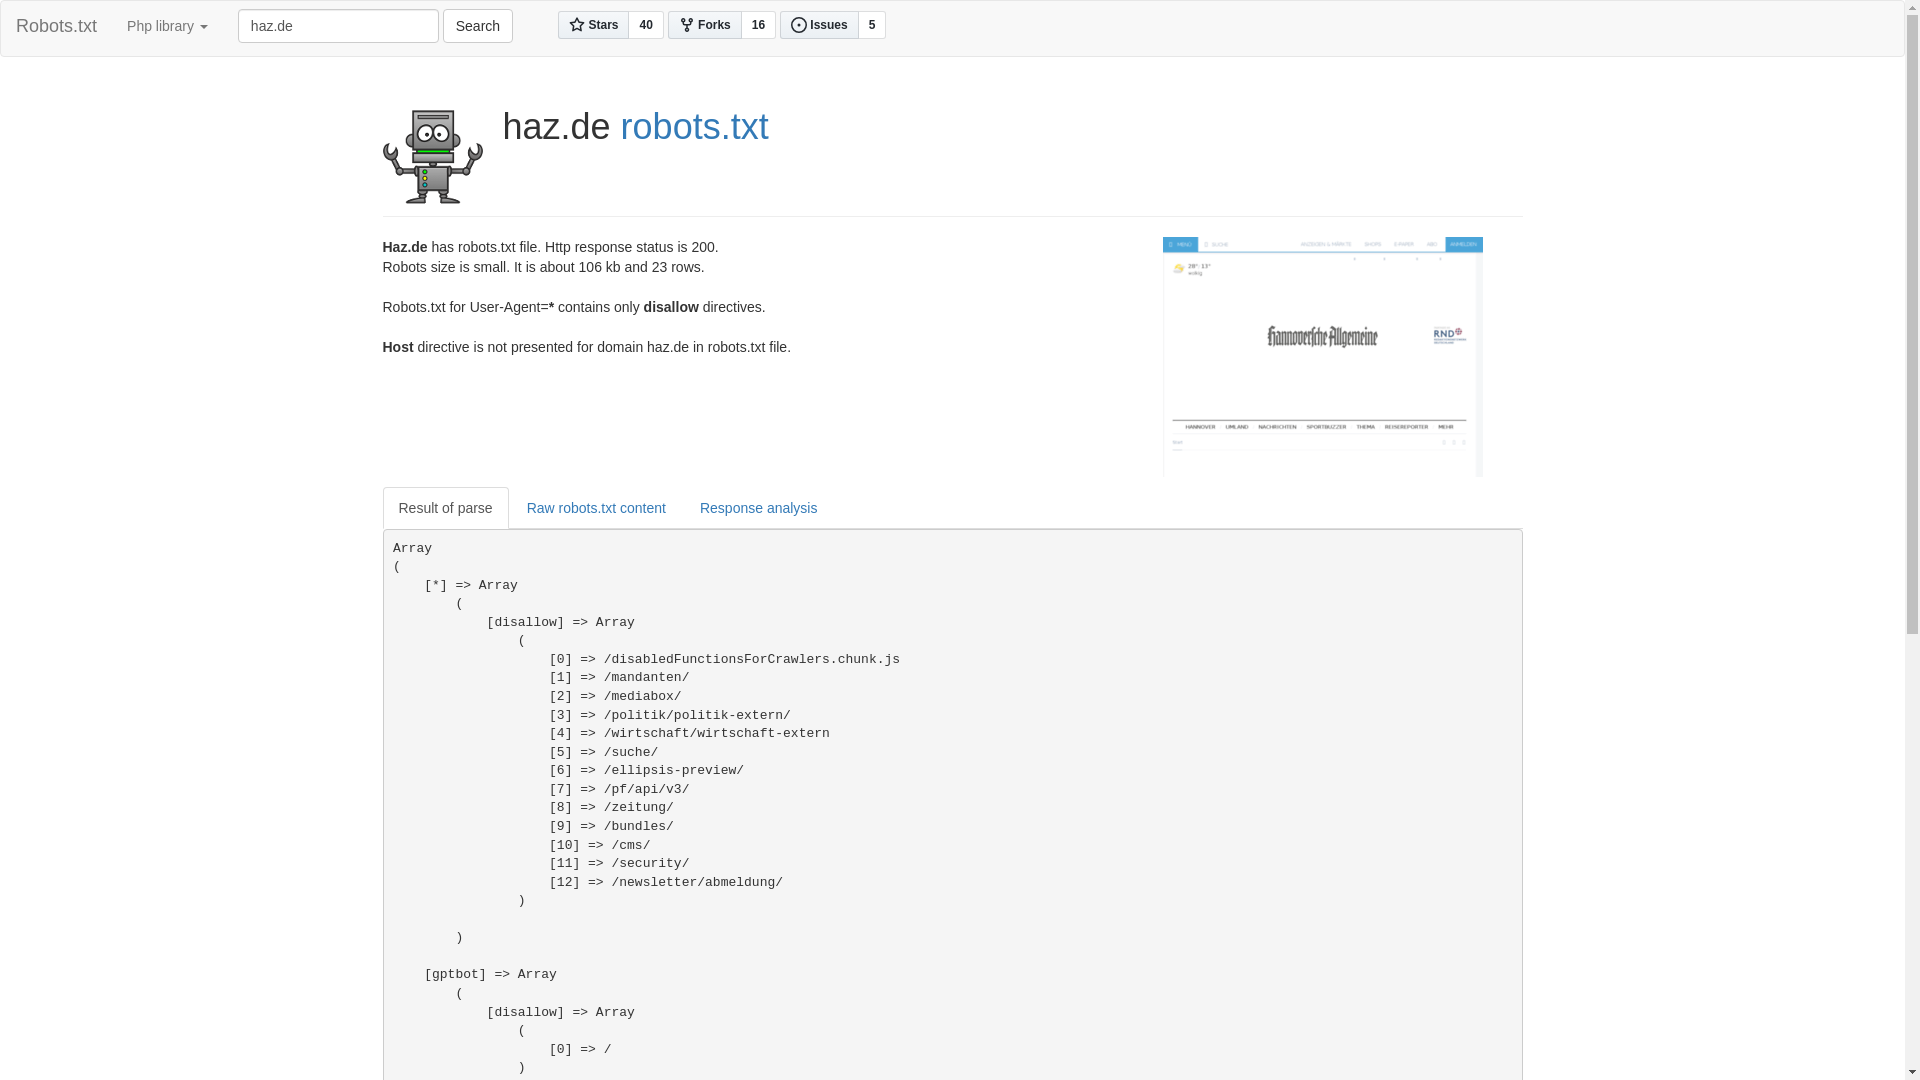  I want to click on Search, so click(478, 26).